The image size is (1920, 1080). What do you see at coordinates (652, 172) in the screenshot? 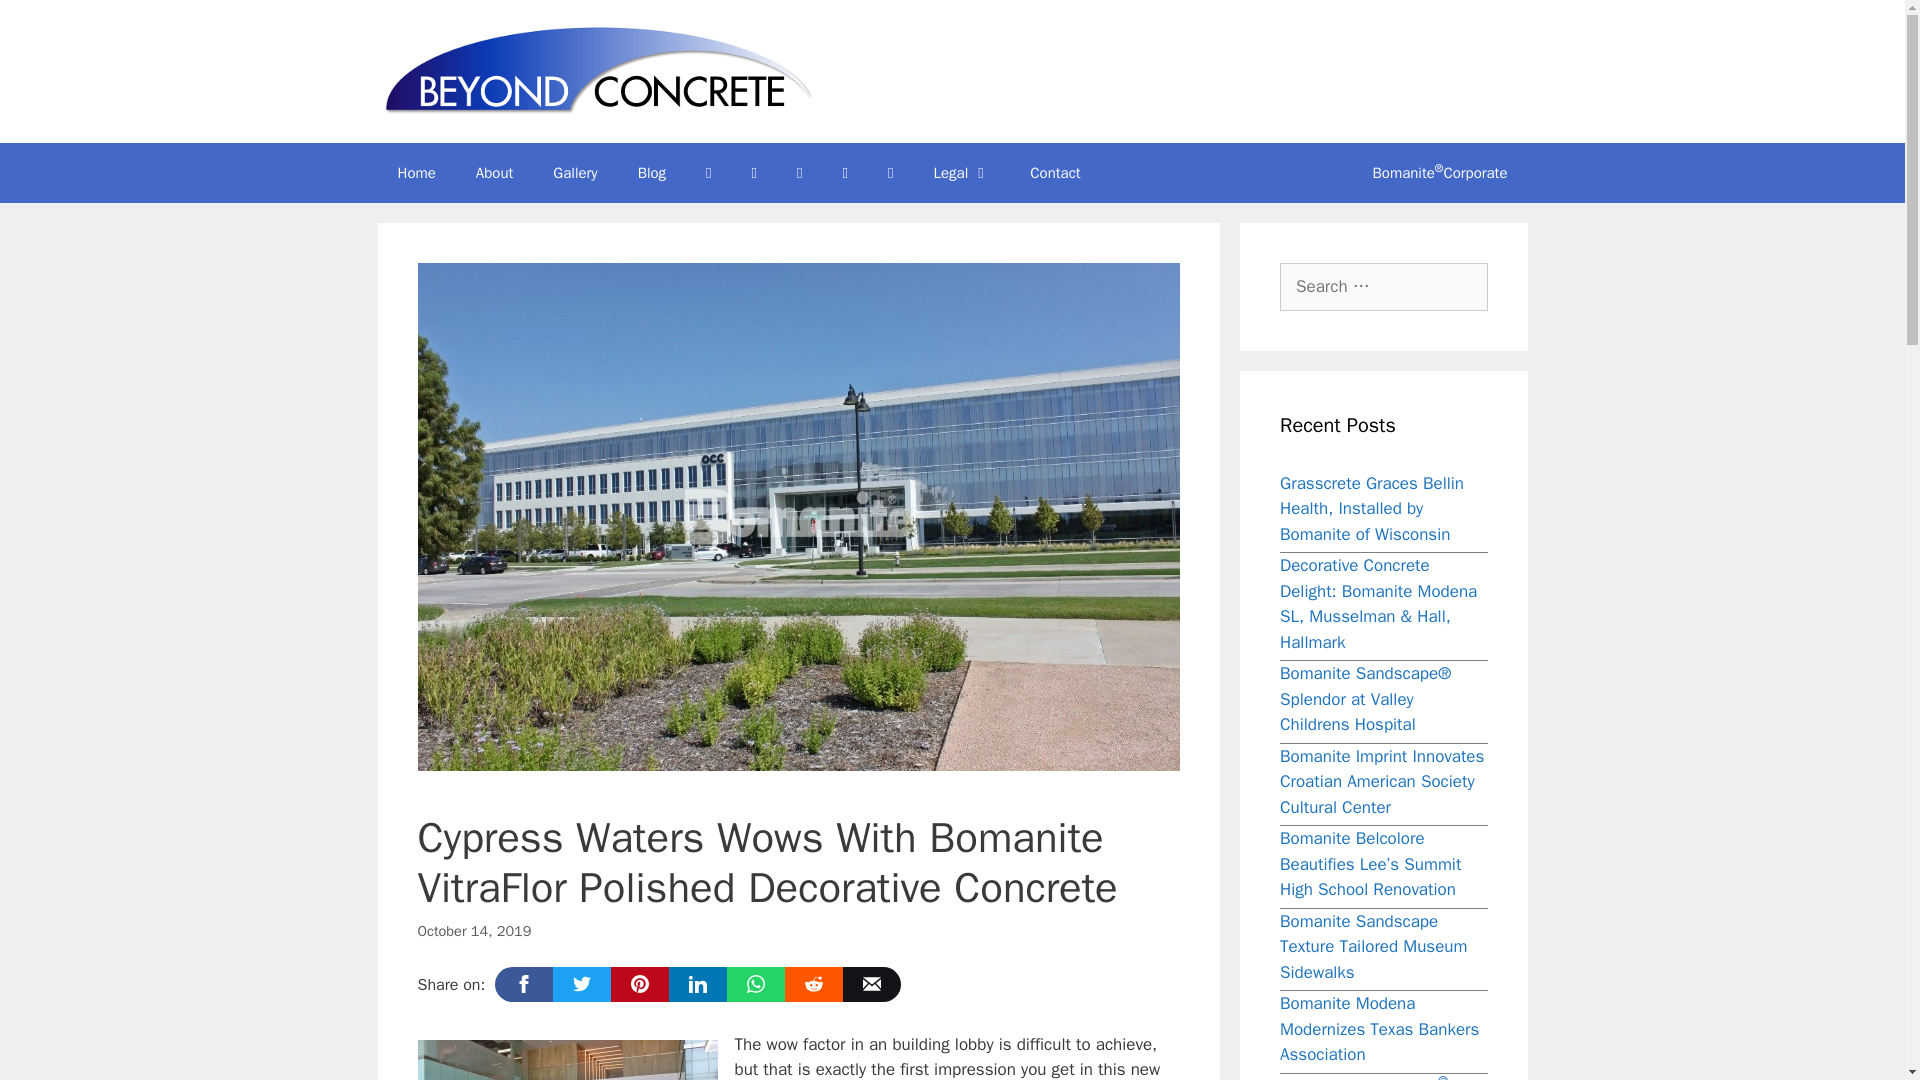
I see `Blog` at bounding box center [652, 172].